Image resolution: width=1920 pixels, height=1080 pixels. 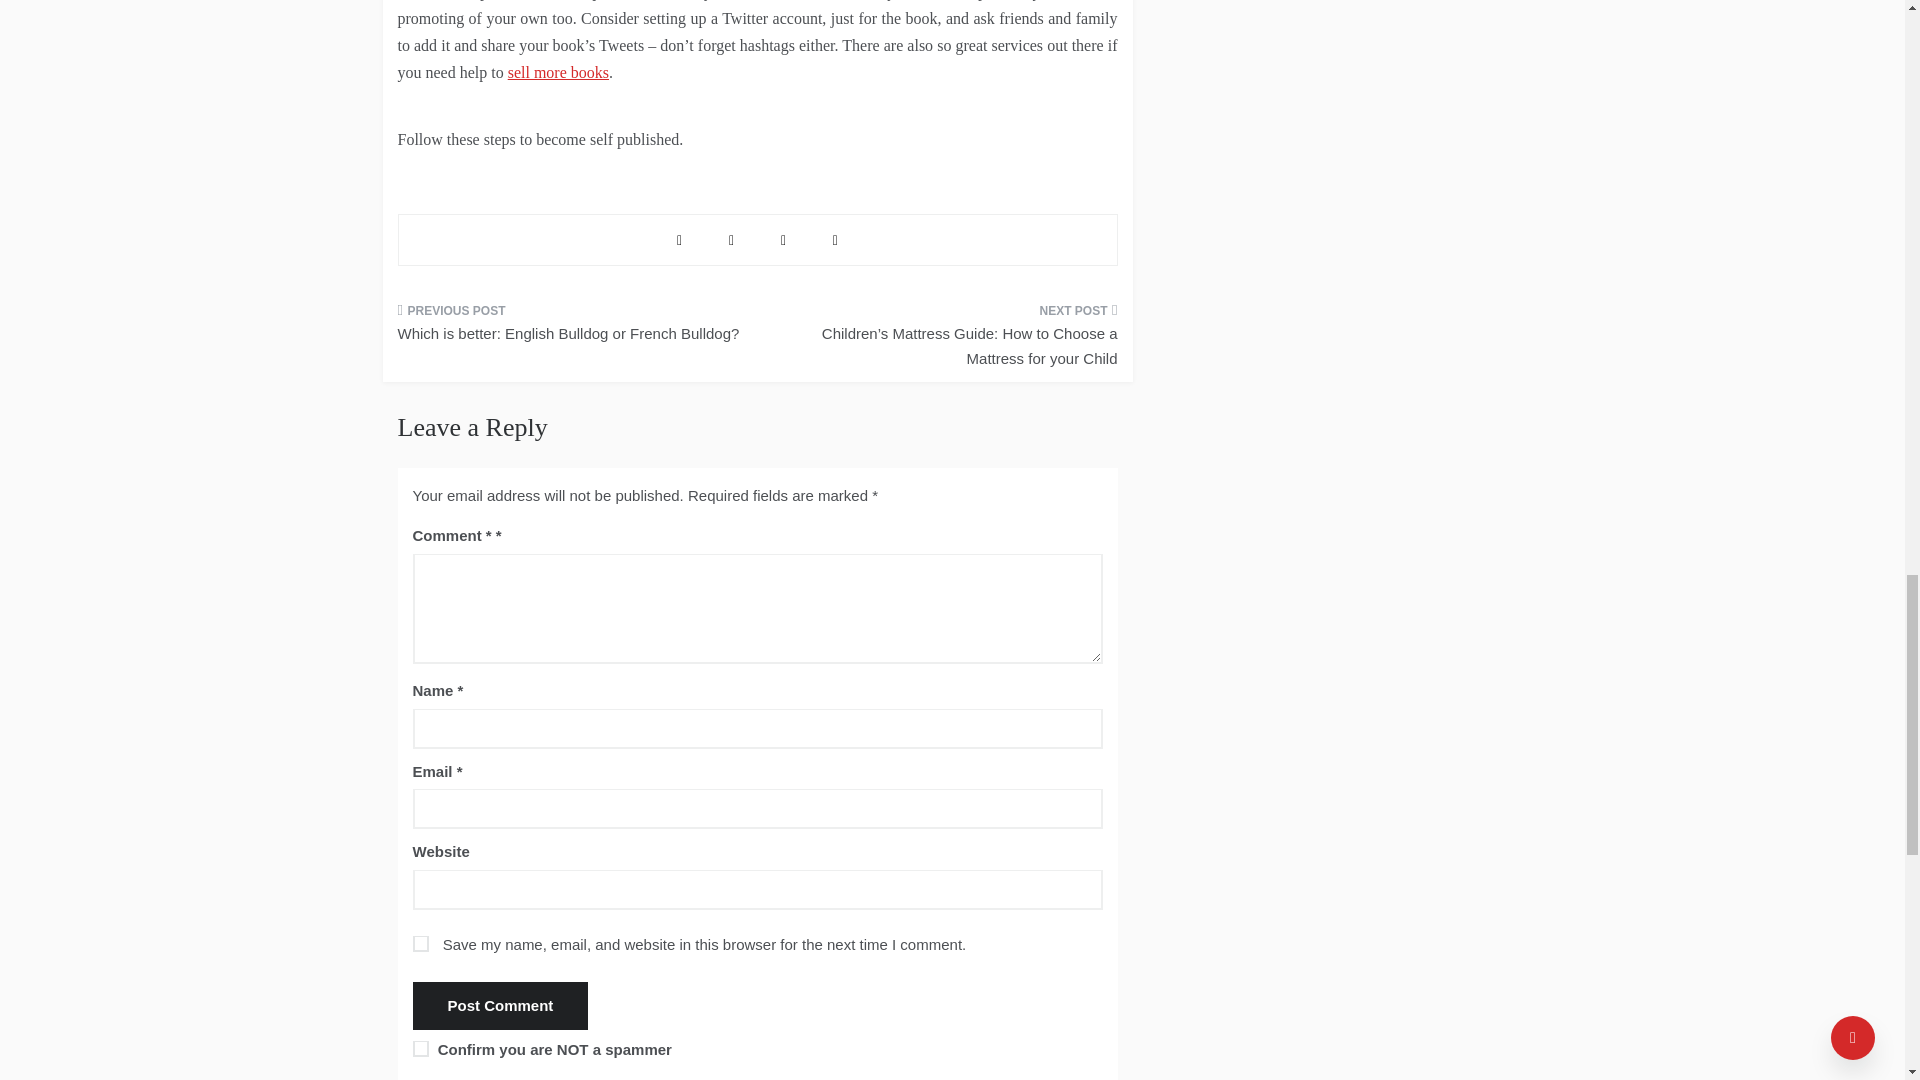 I want to click on Which is better: English Bulldog or French Bulldog?, so click(x=570, y=329).